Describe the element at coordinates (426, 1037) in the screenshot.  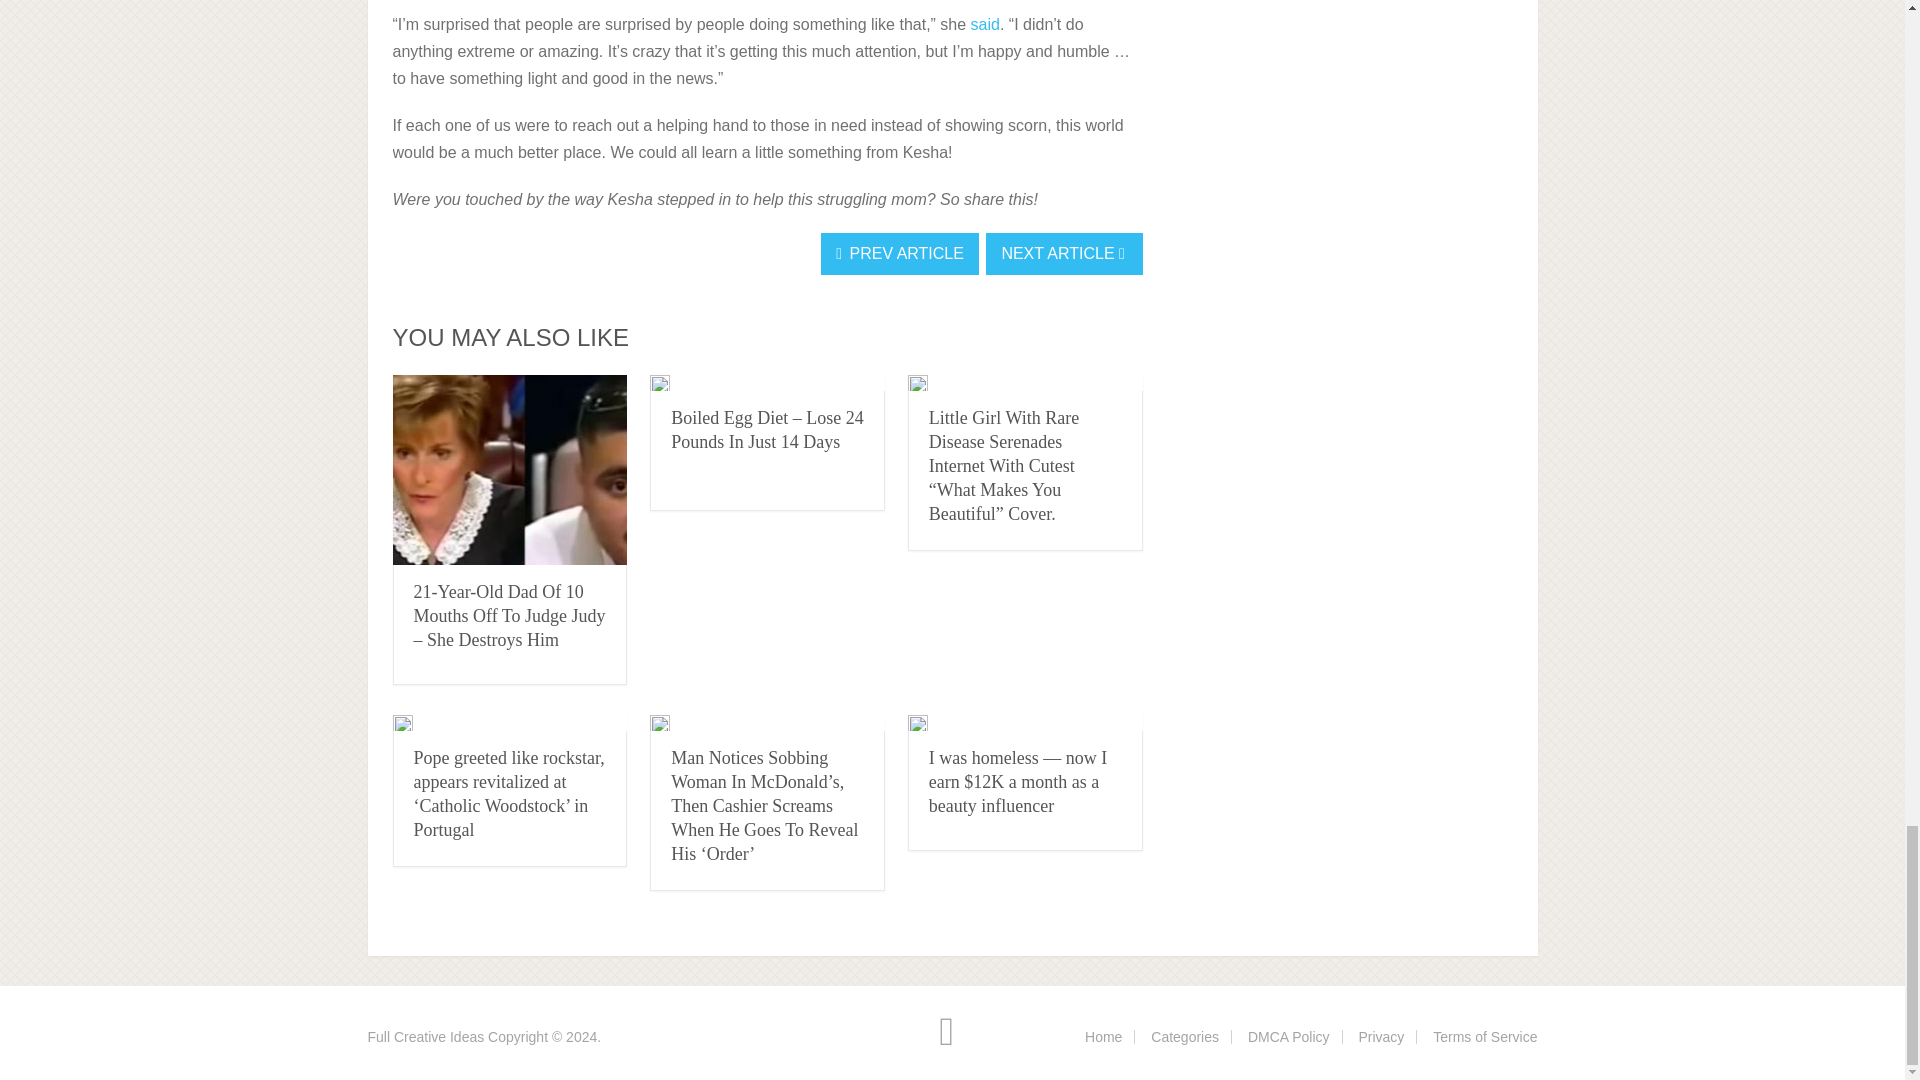
I see `Full Creative Ideas` at that location.